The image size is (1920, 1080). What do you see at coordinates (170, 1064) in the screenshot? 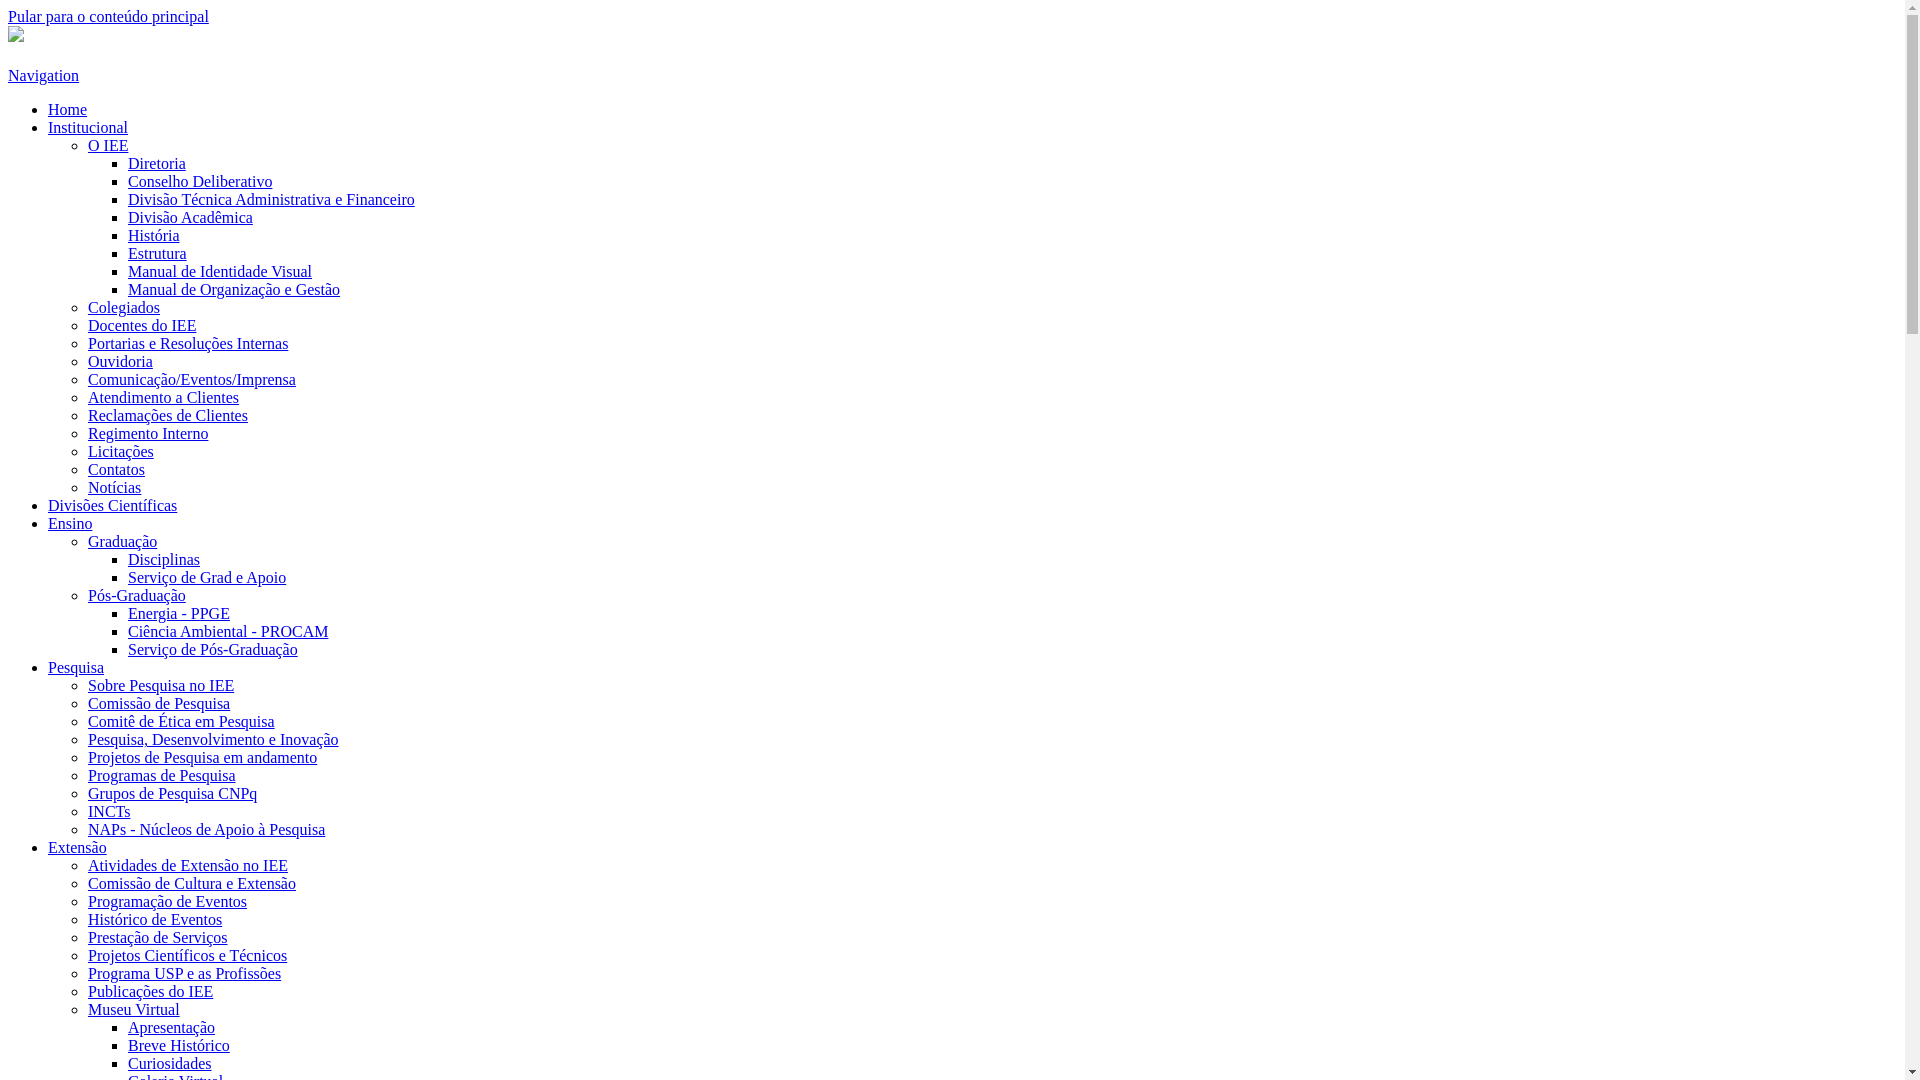
I see `Curiosidades` at bounding box center [170, 1064].